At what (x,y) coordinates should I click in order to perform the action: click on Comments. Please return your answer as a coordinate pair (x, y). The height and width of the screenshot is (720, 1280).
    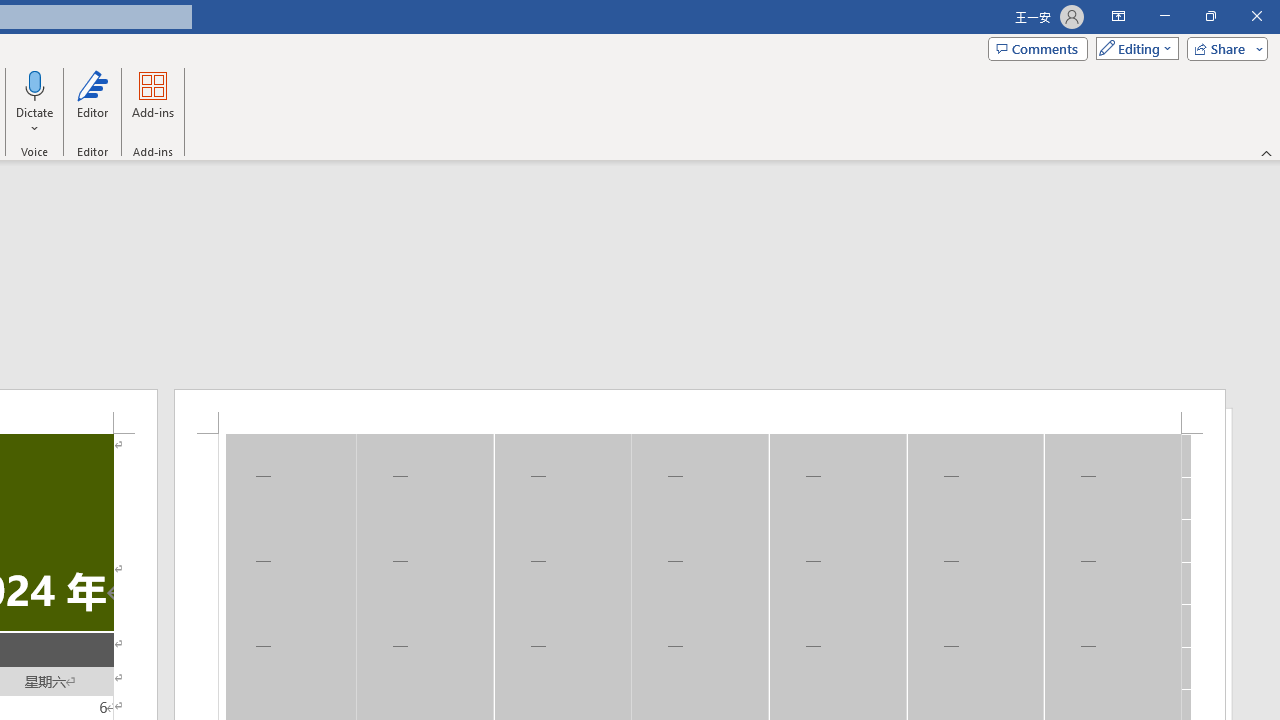
    Looking at the image, I should click on (1038, 48).